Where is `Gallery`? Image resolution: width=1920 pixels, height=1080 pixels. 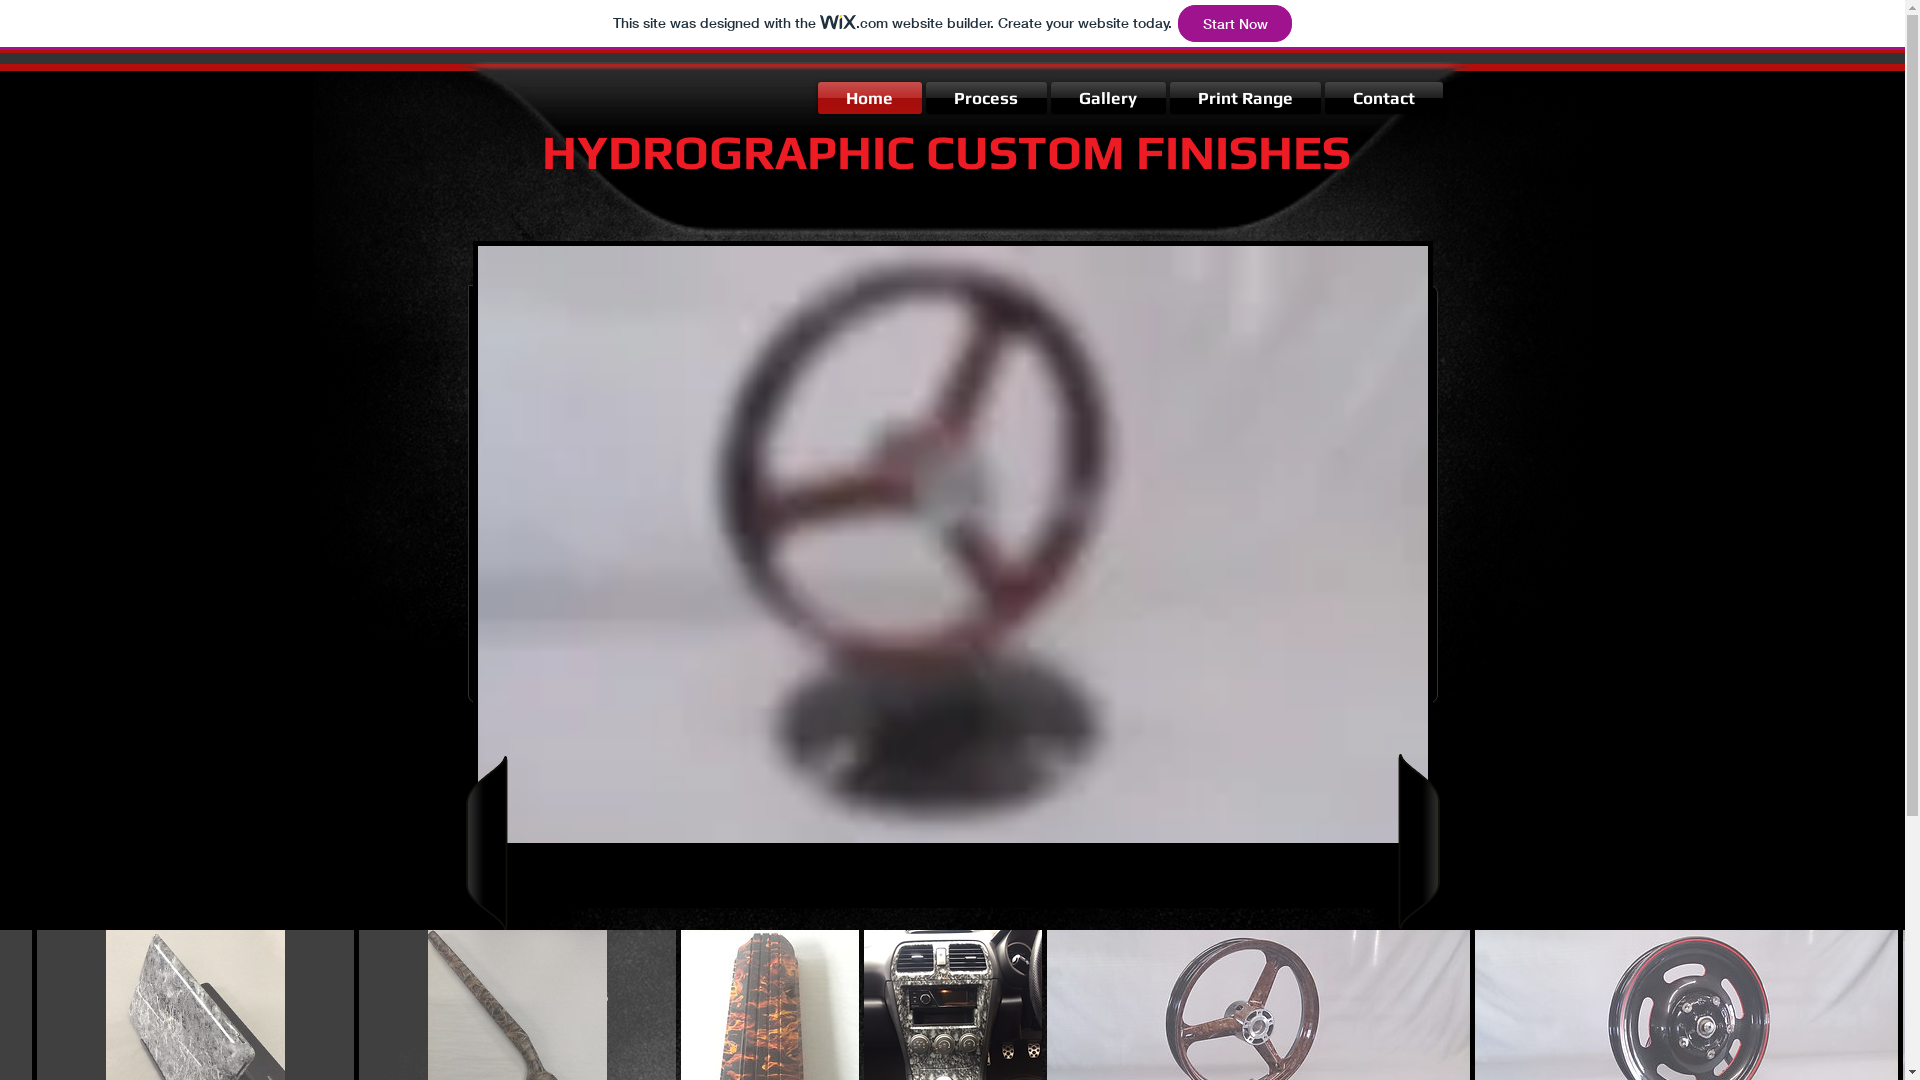 Gallery is located at coordinates (1108, 98).